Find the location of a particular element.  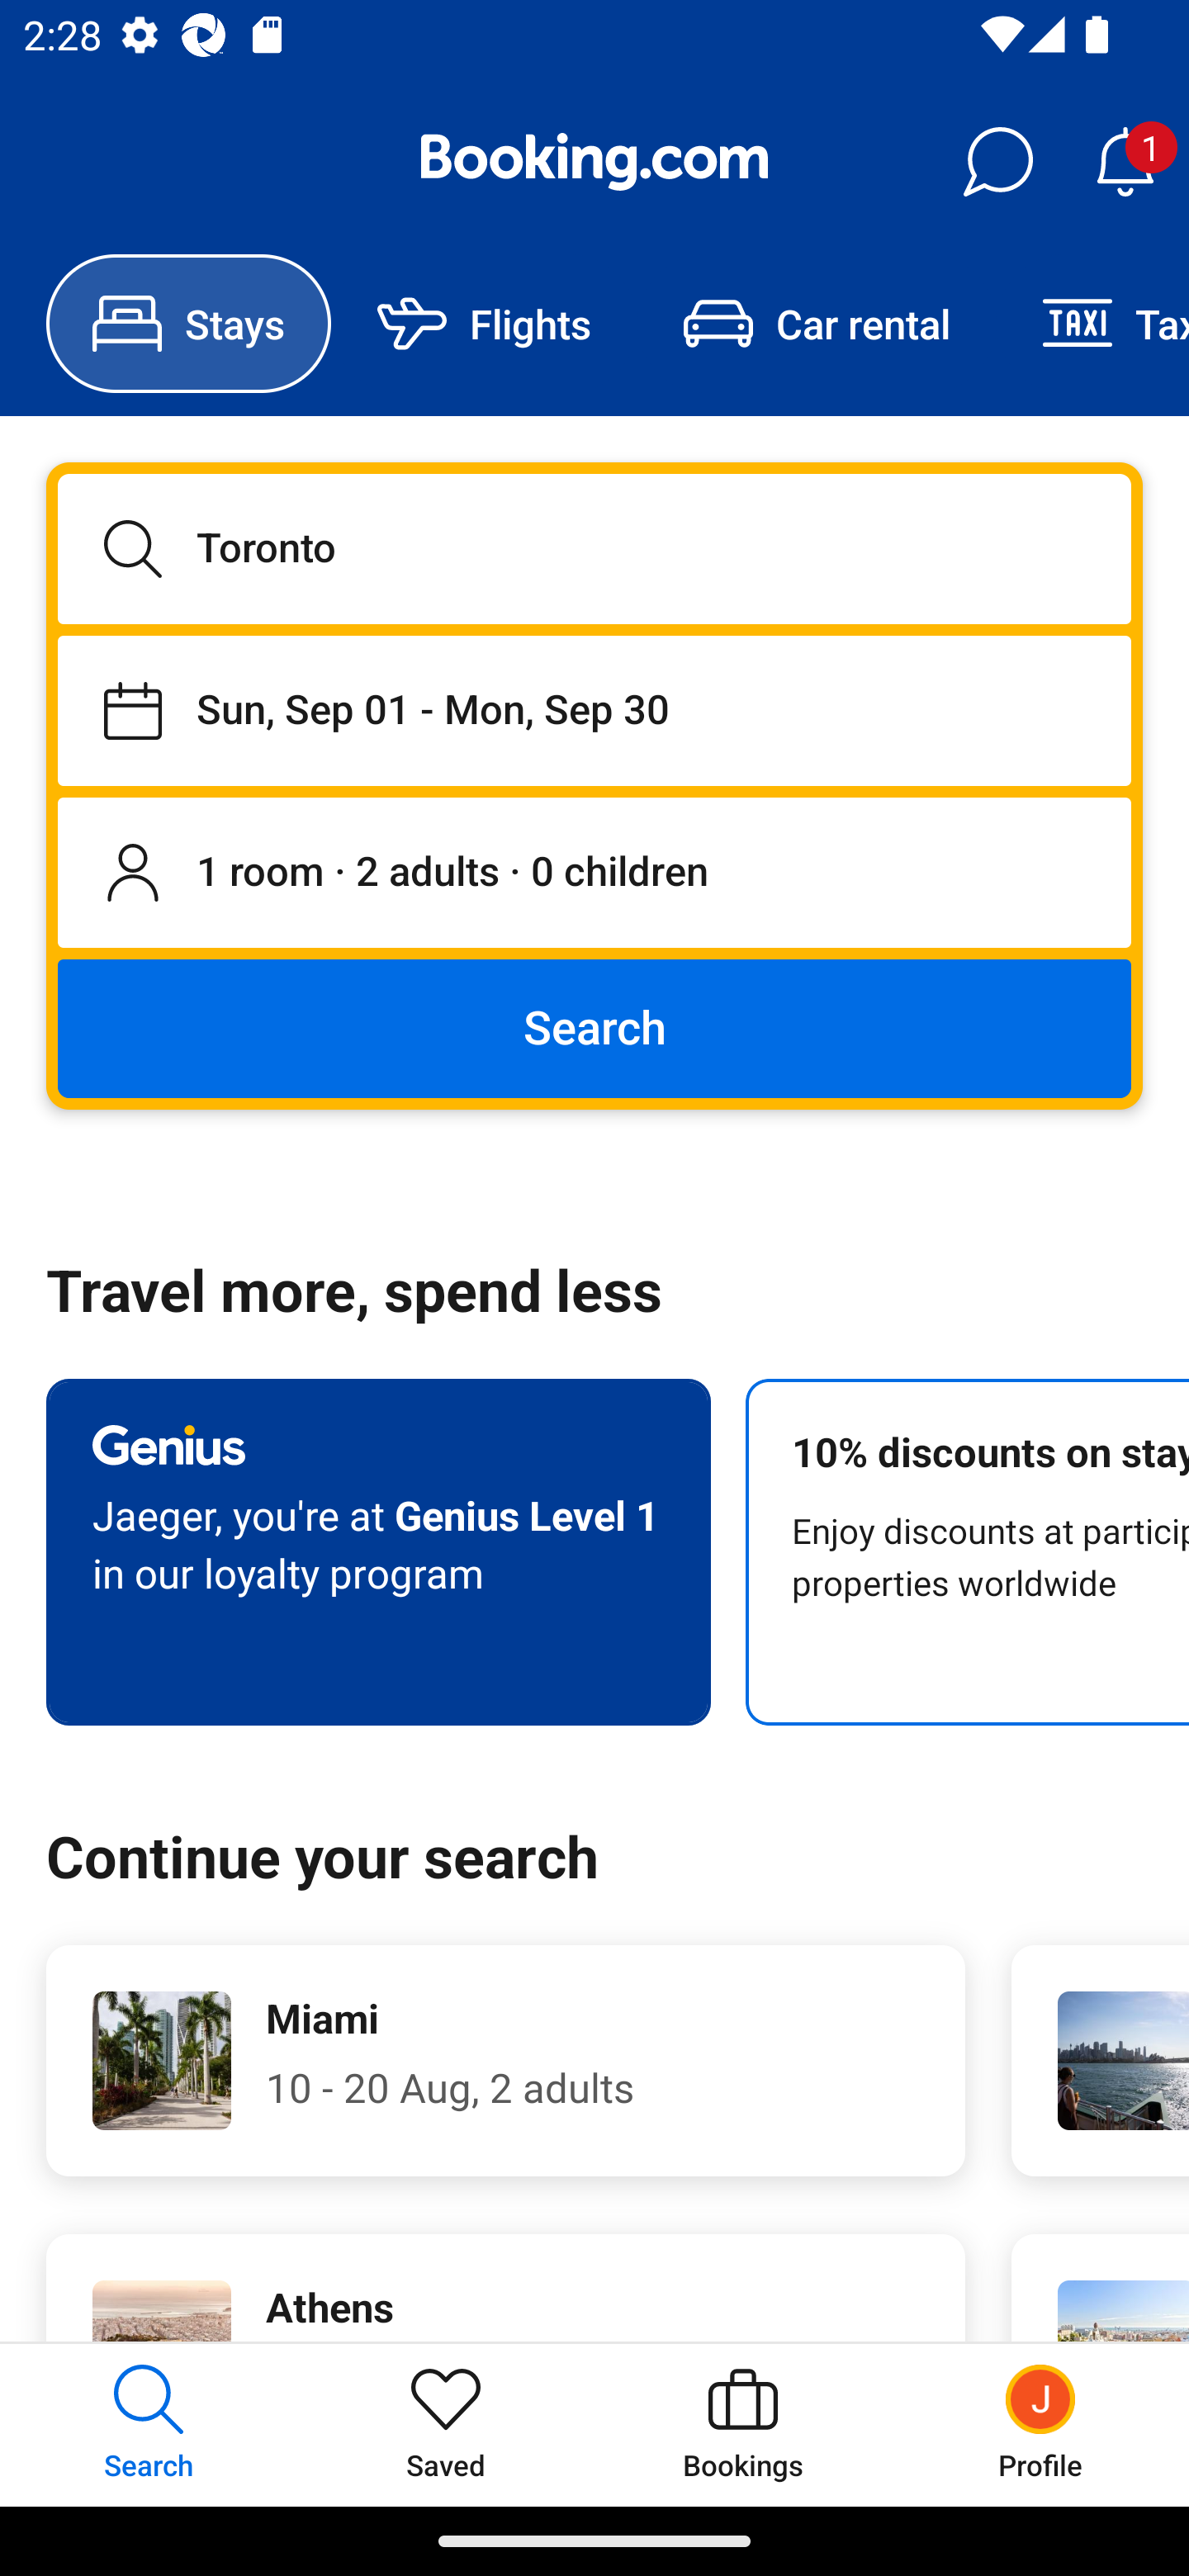

Car rental is located at coordinates (816, 324).